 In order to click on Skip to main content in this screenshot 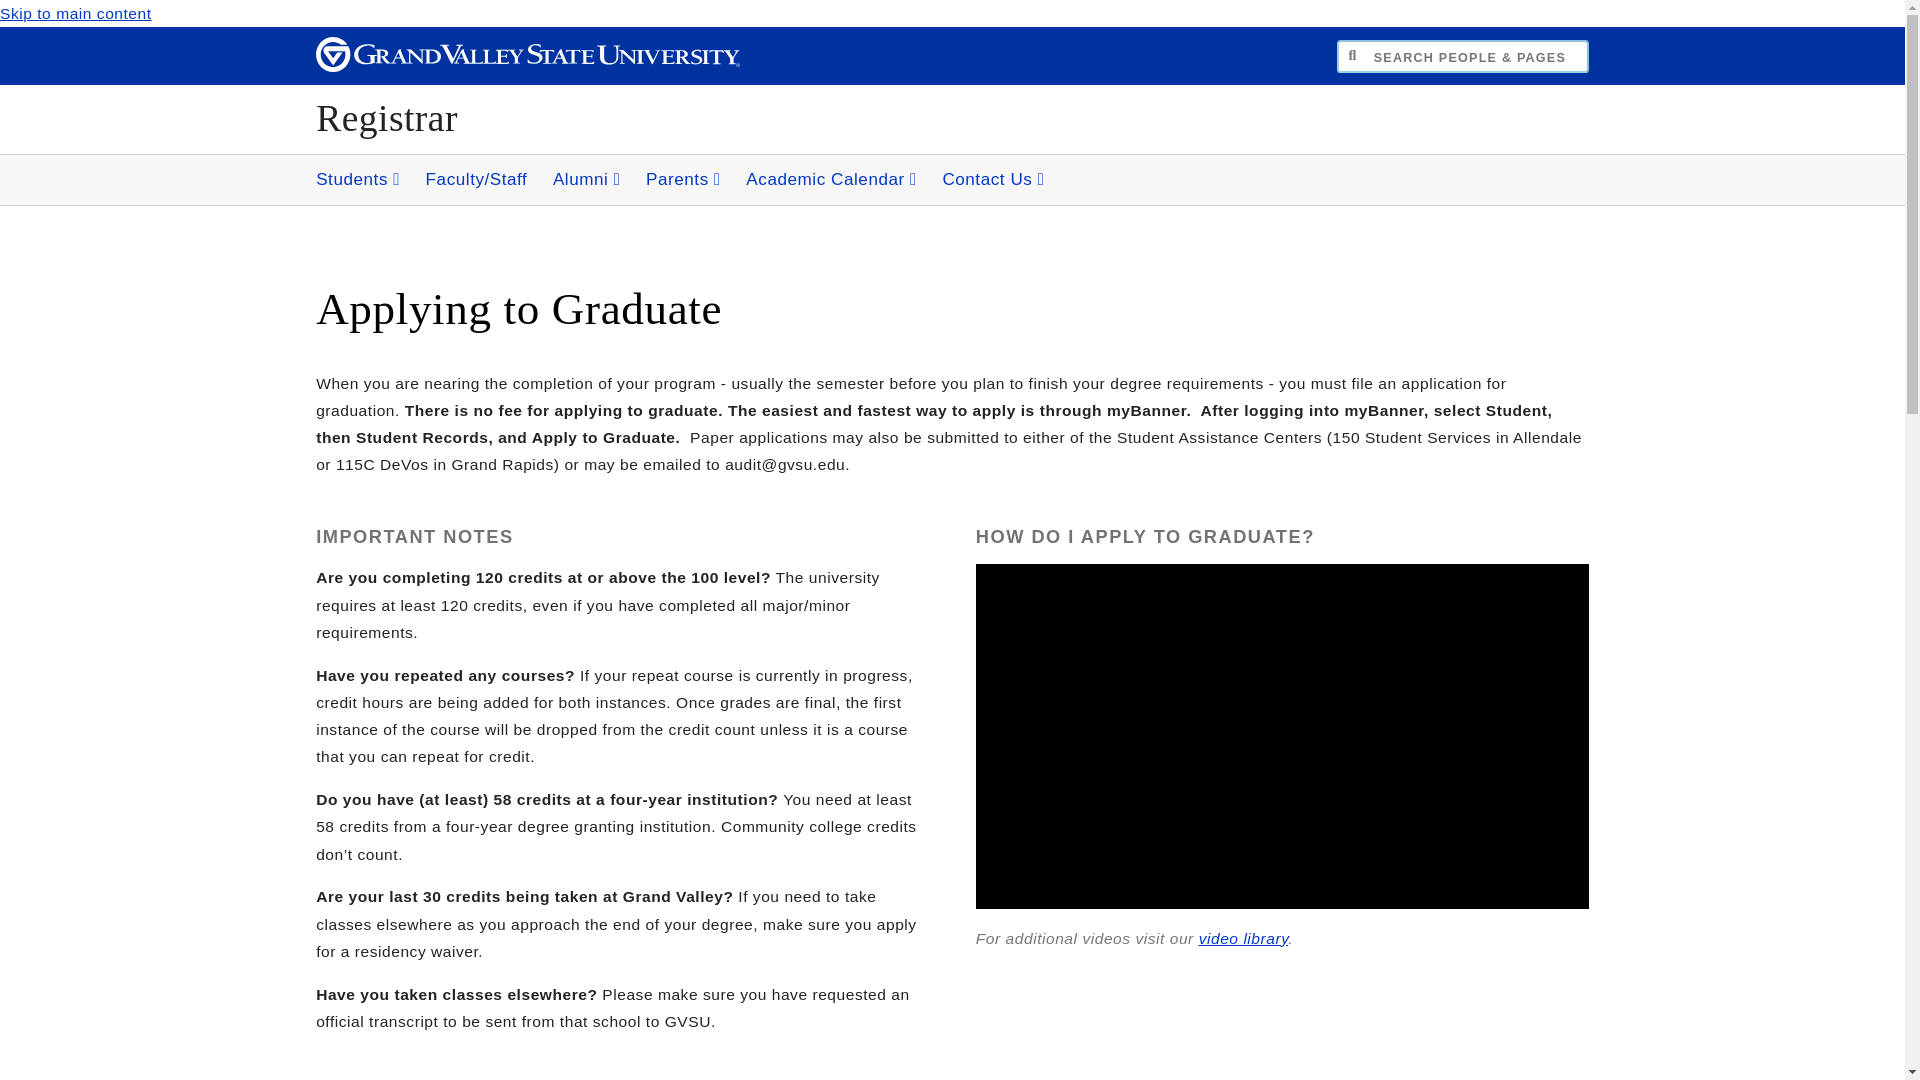, I will do `click(76, 13)`.